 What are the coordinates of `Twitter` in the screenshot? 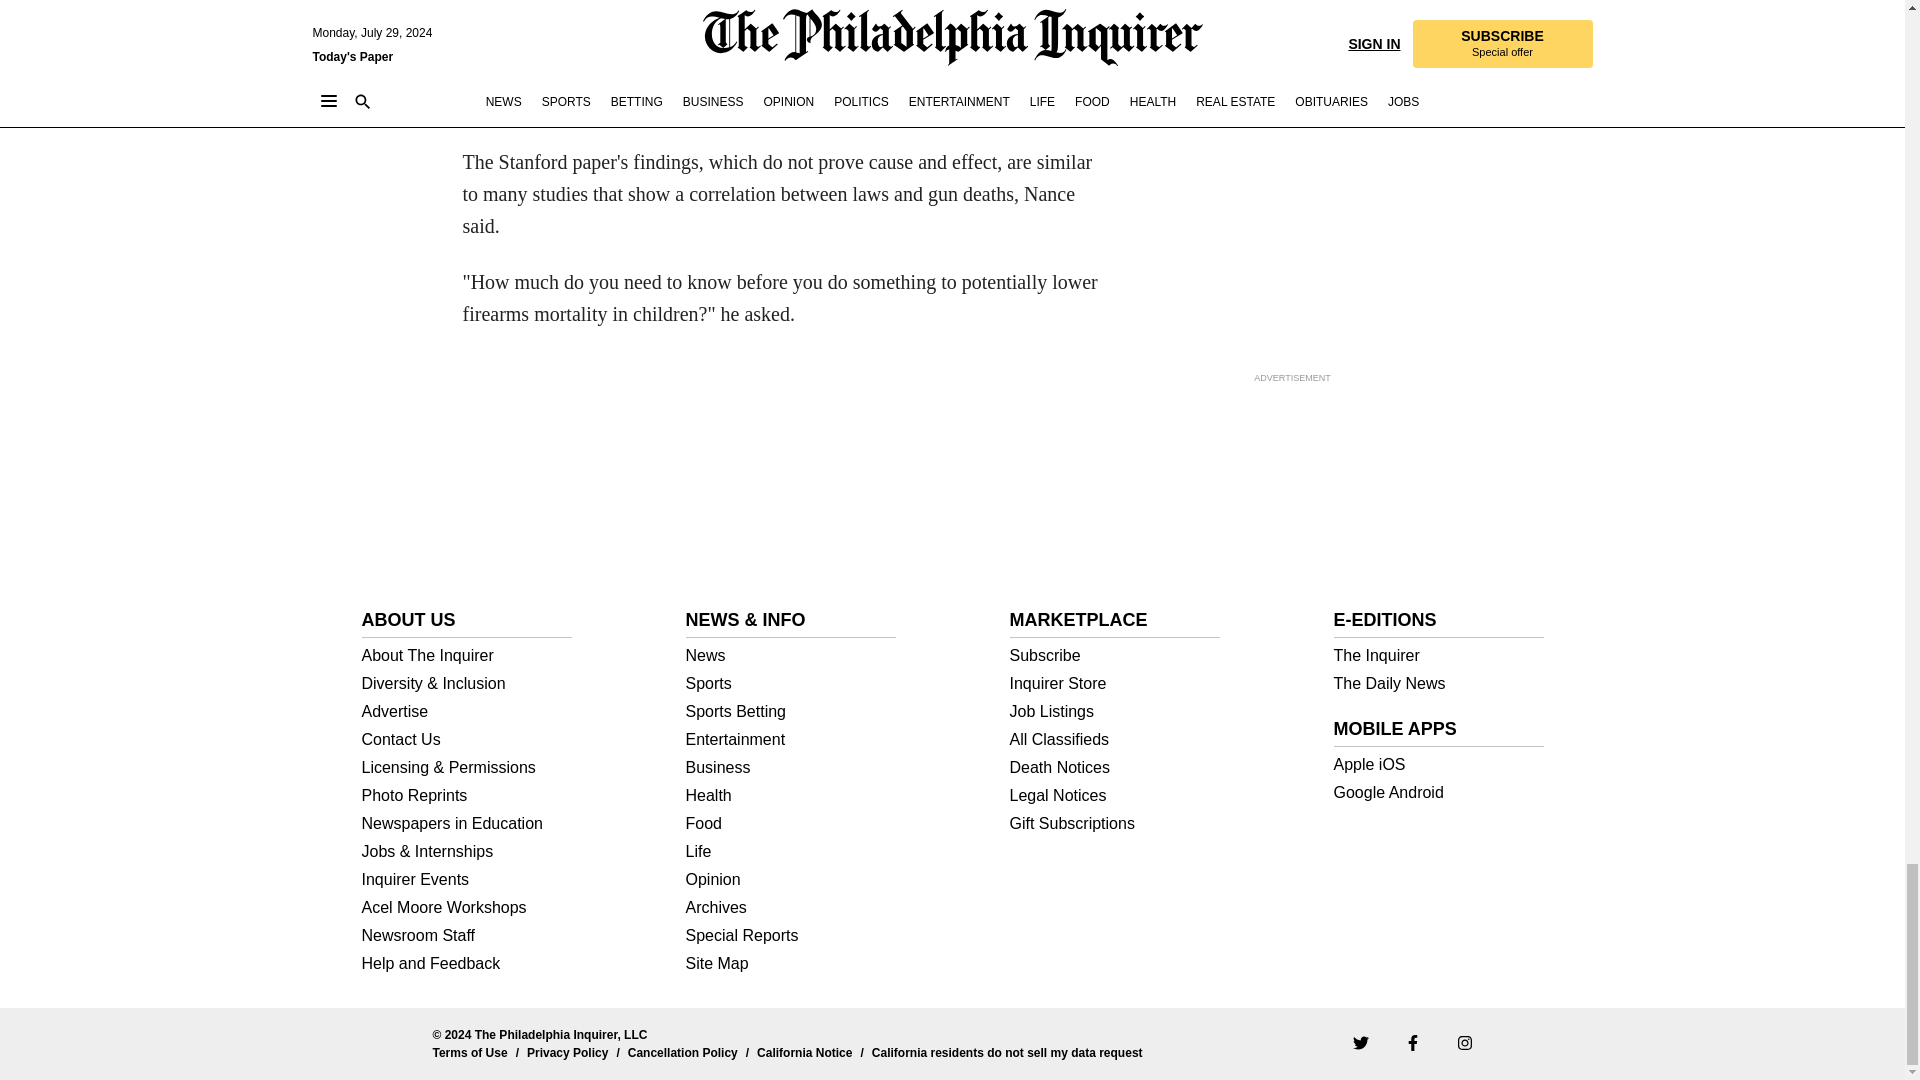 It's located at (1359, 1042).